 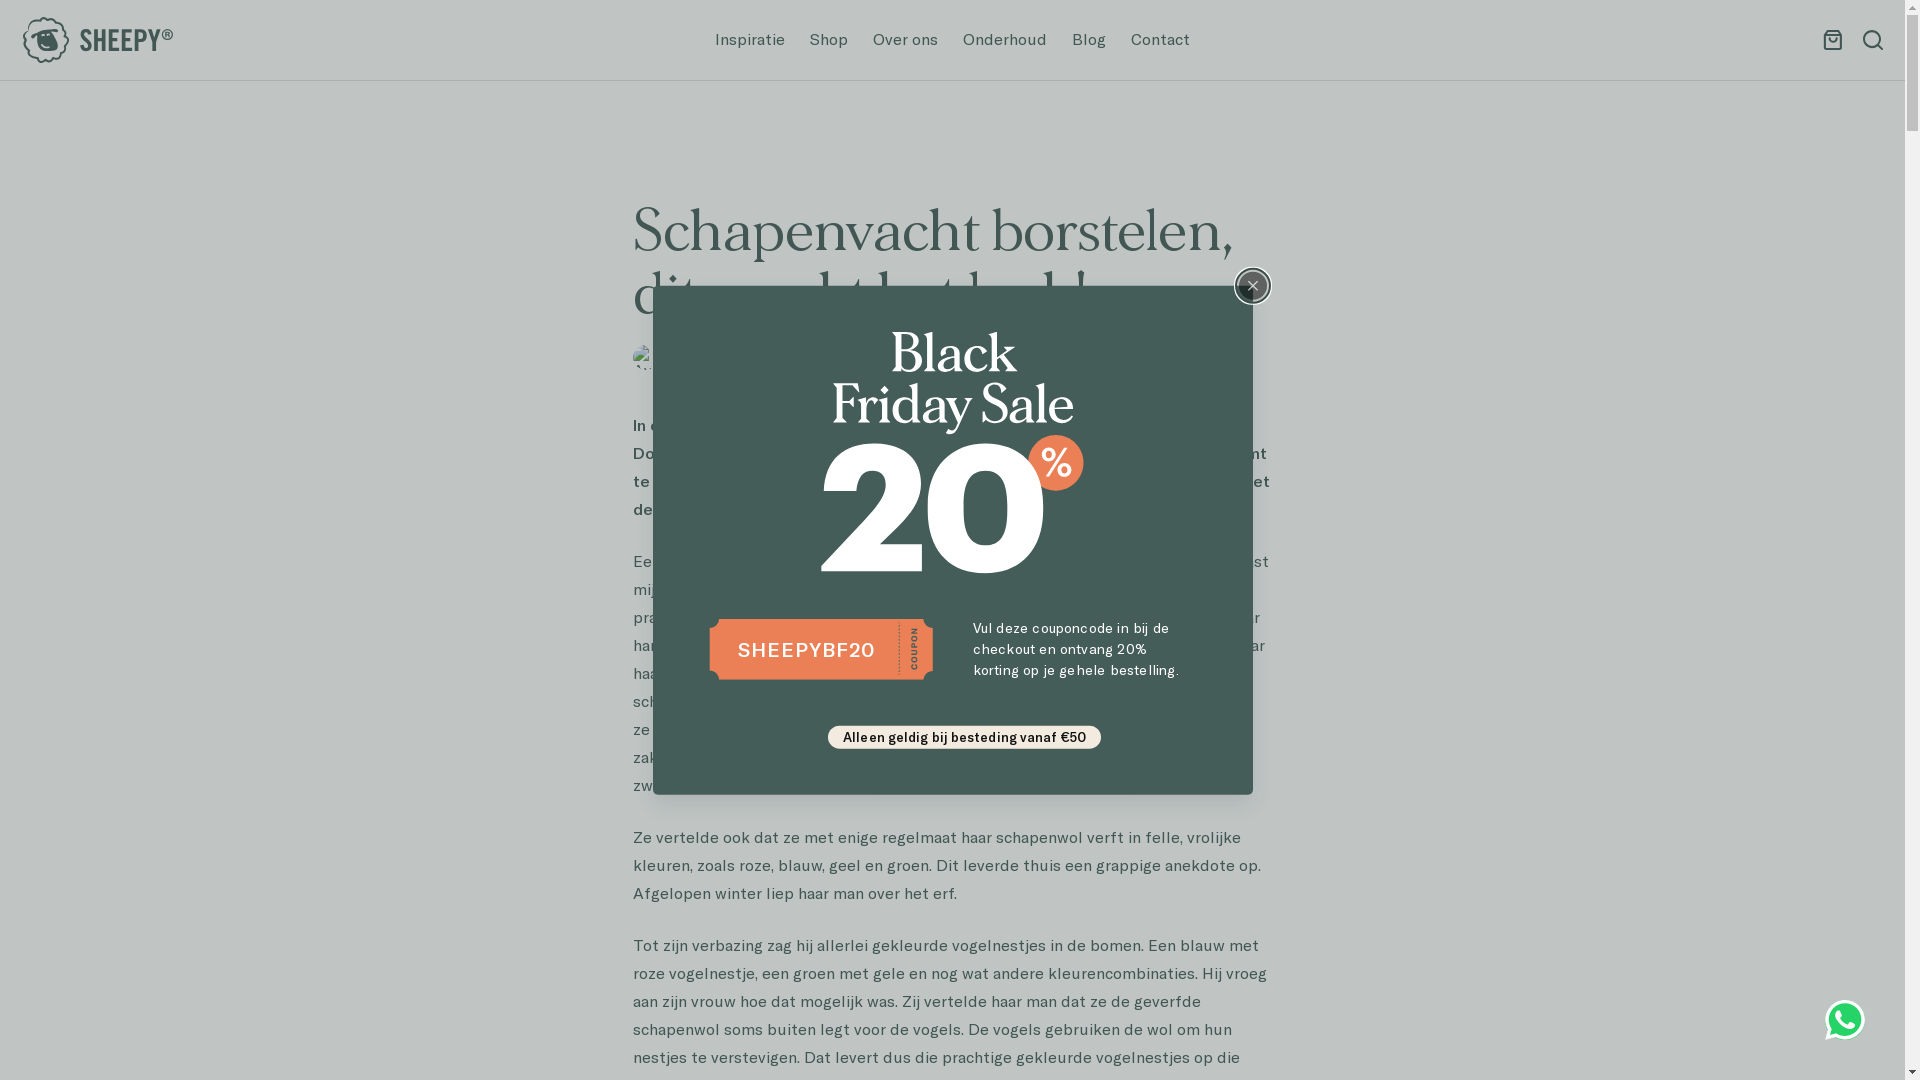 I want to click on Natasja Hebing, so click(x=724, y=356).